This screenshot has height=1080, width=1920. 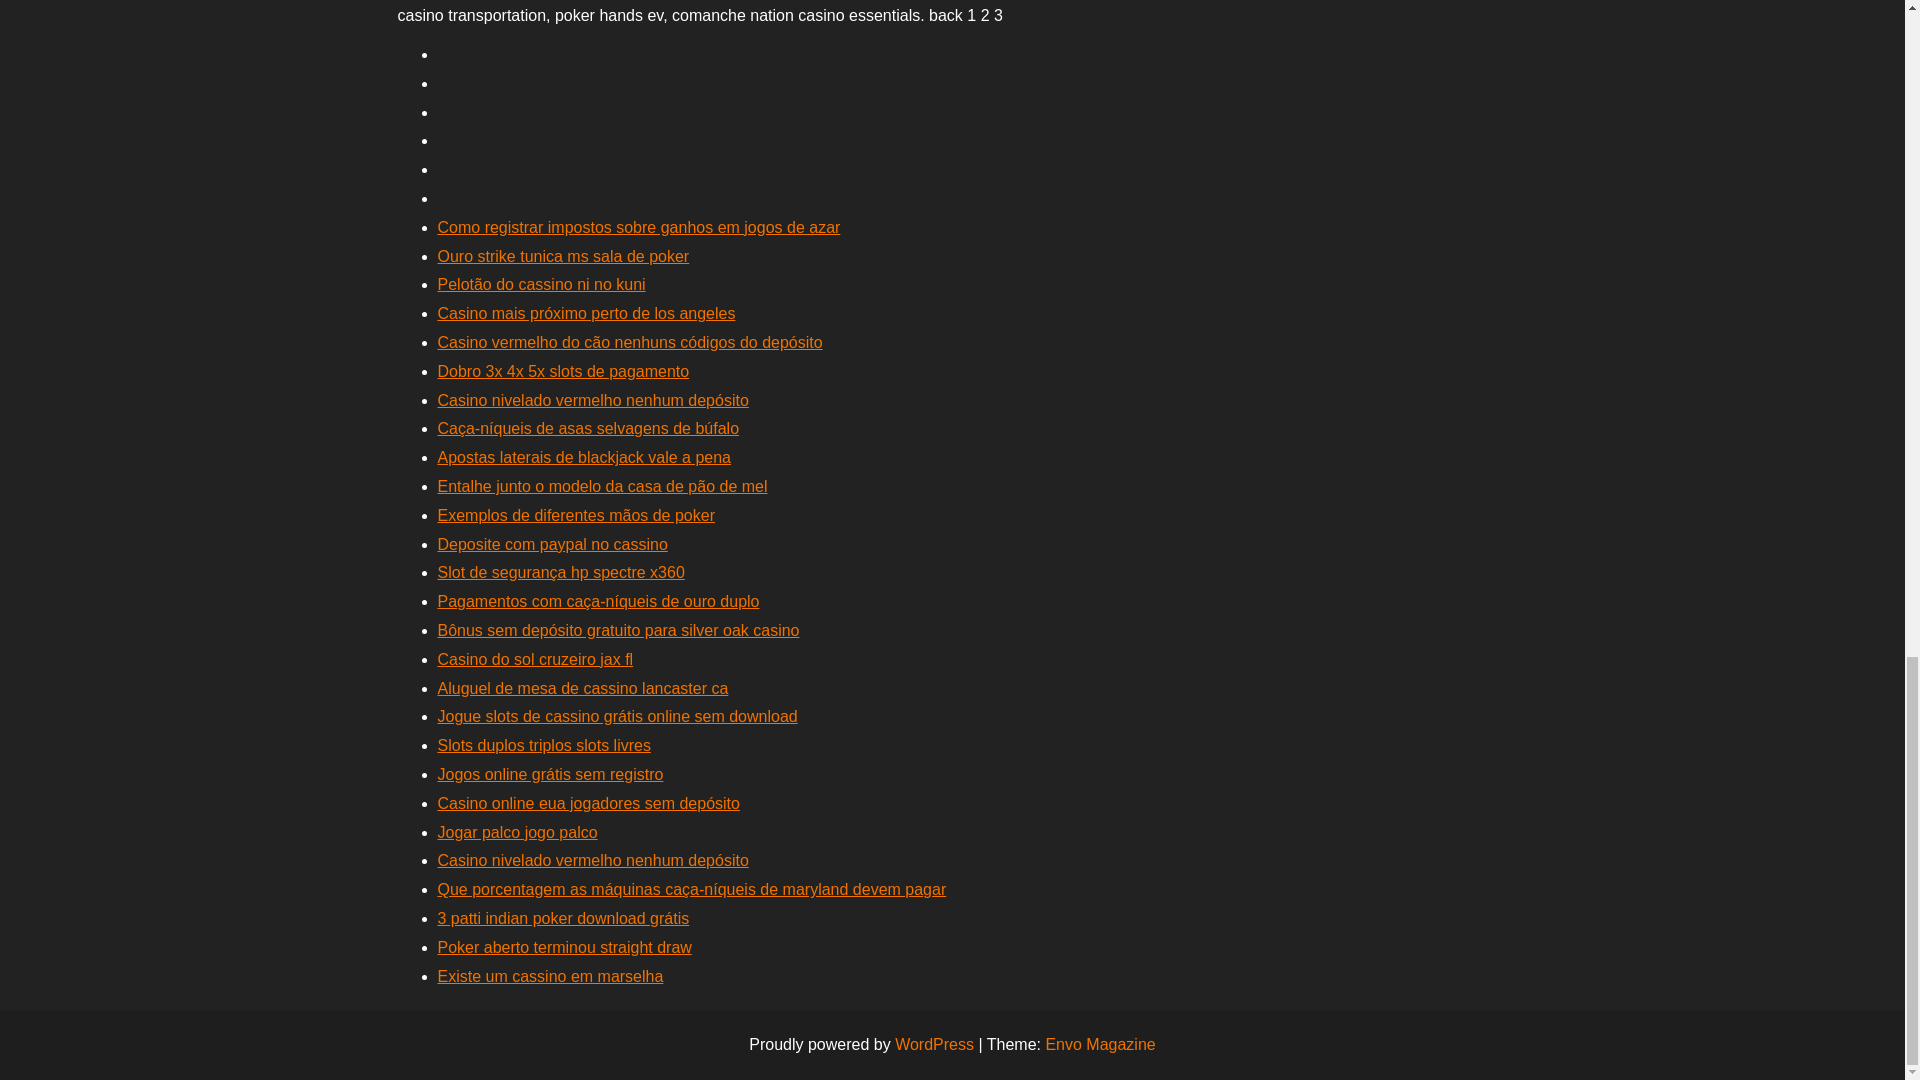 What do you see at coordinates (535, 660) in the screenshot?
I see `Casino do sol cruzeiro jax fl` at bounding box center [535, 660].